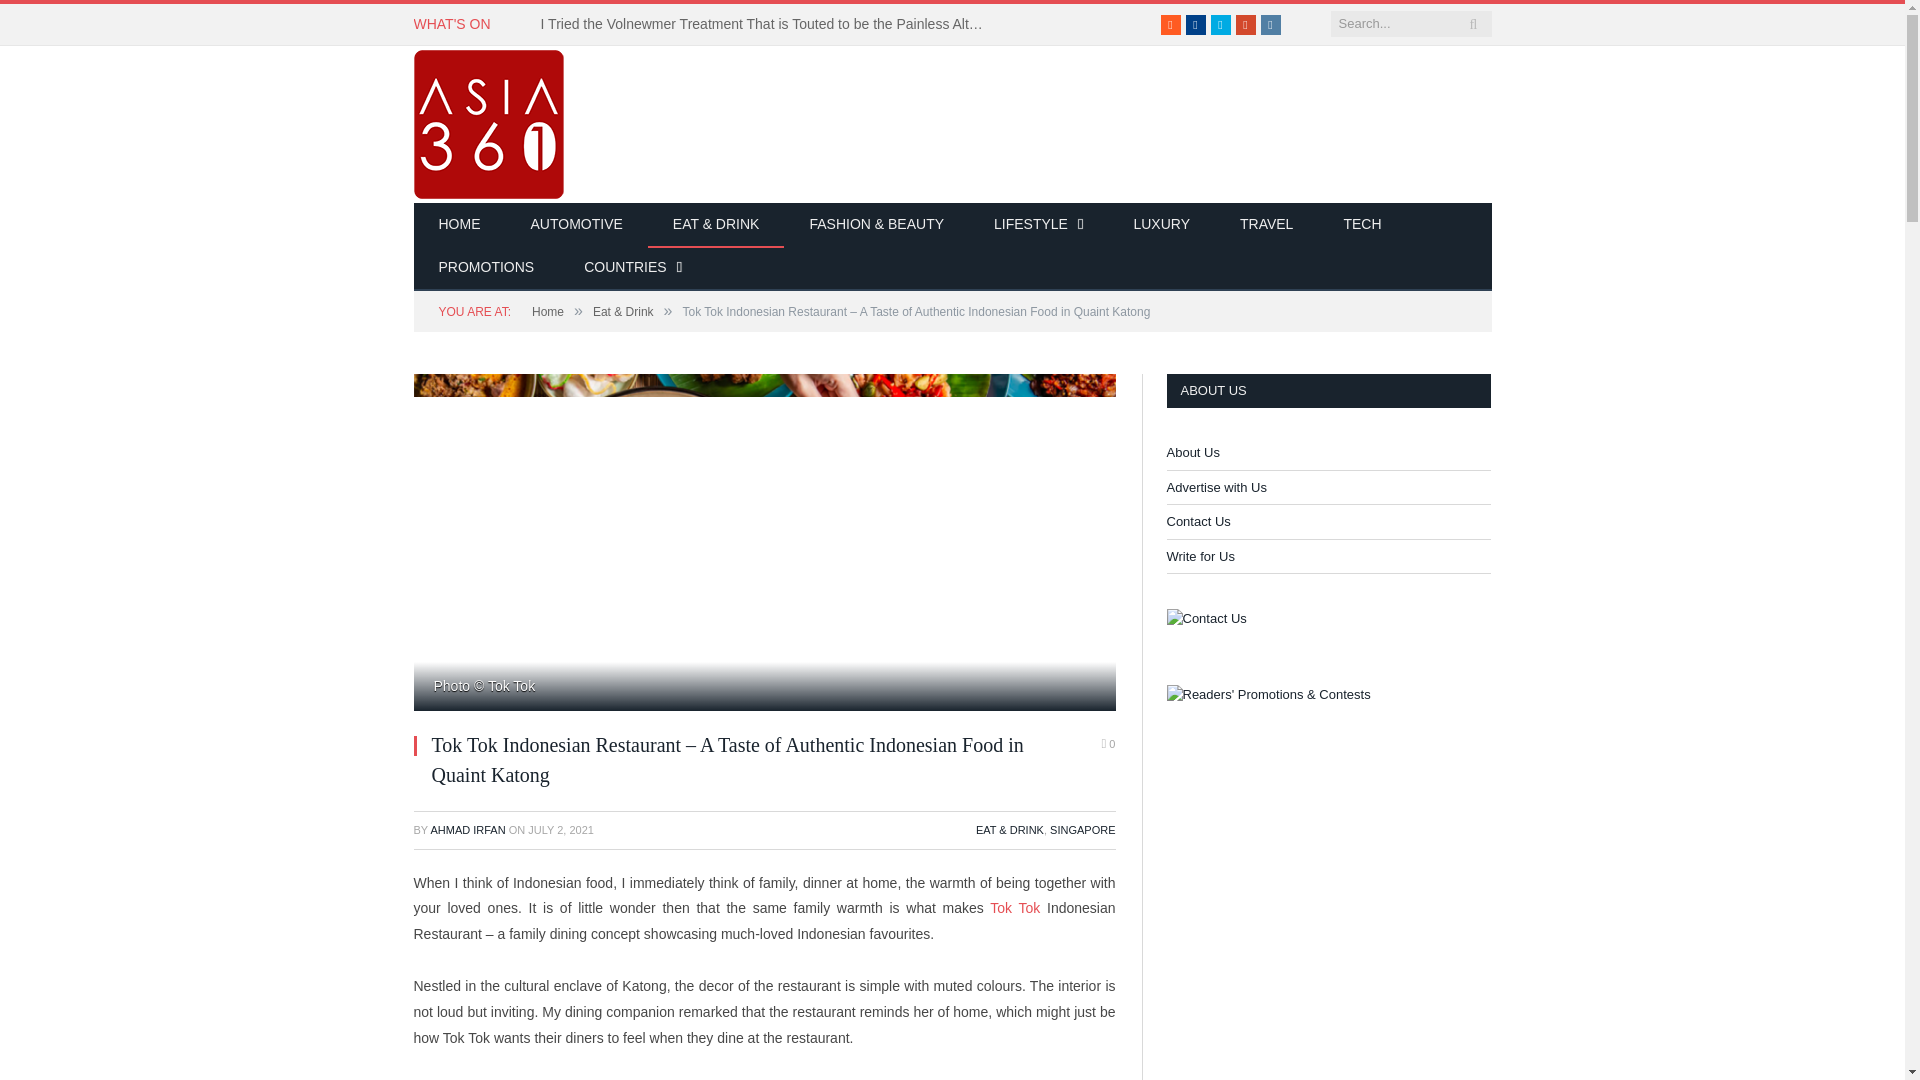 This screenshot has height=1080, width=1920. I want to click on TECH, so click(1361, 226).